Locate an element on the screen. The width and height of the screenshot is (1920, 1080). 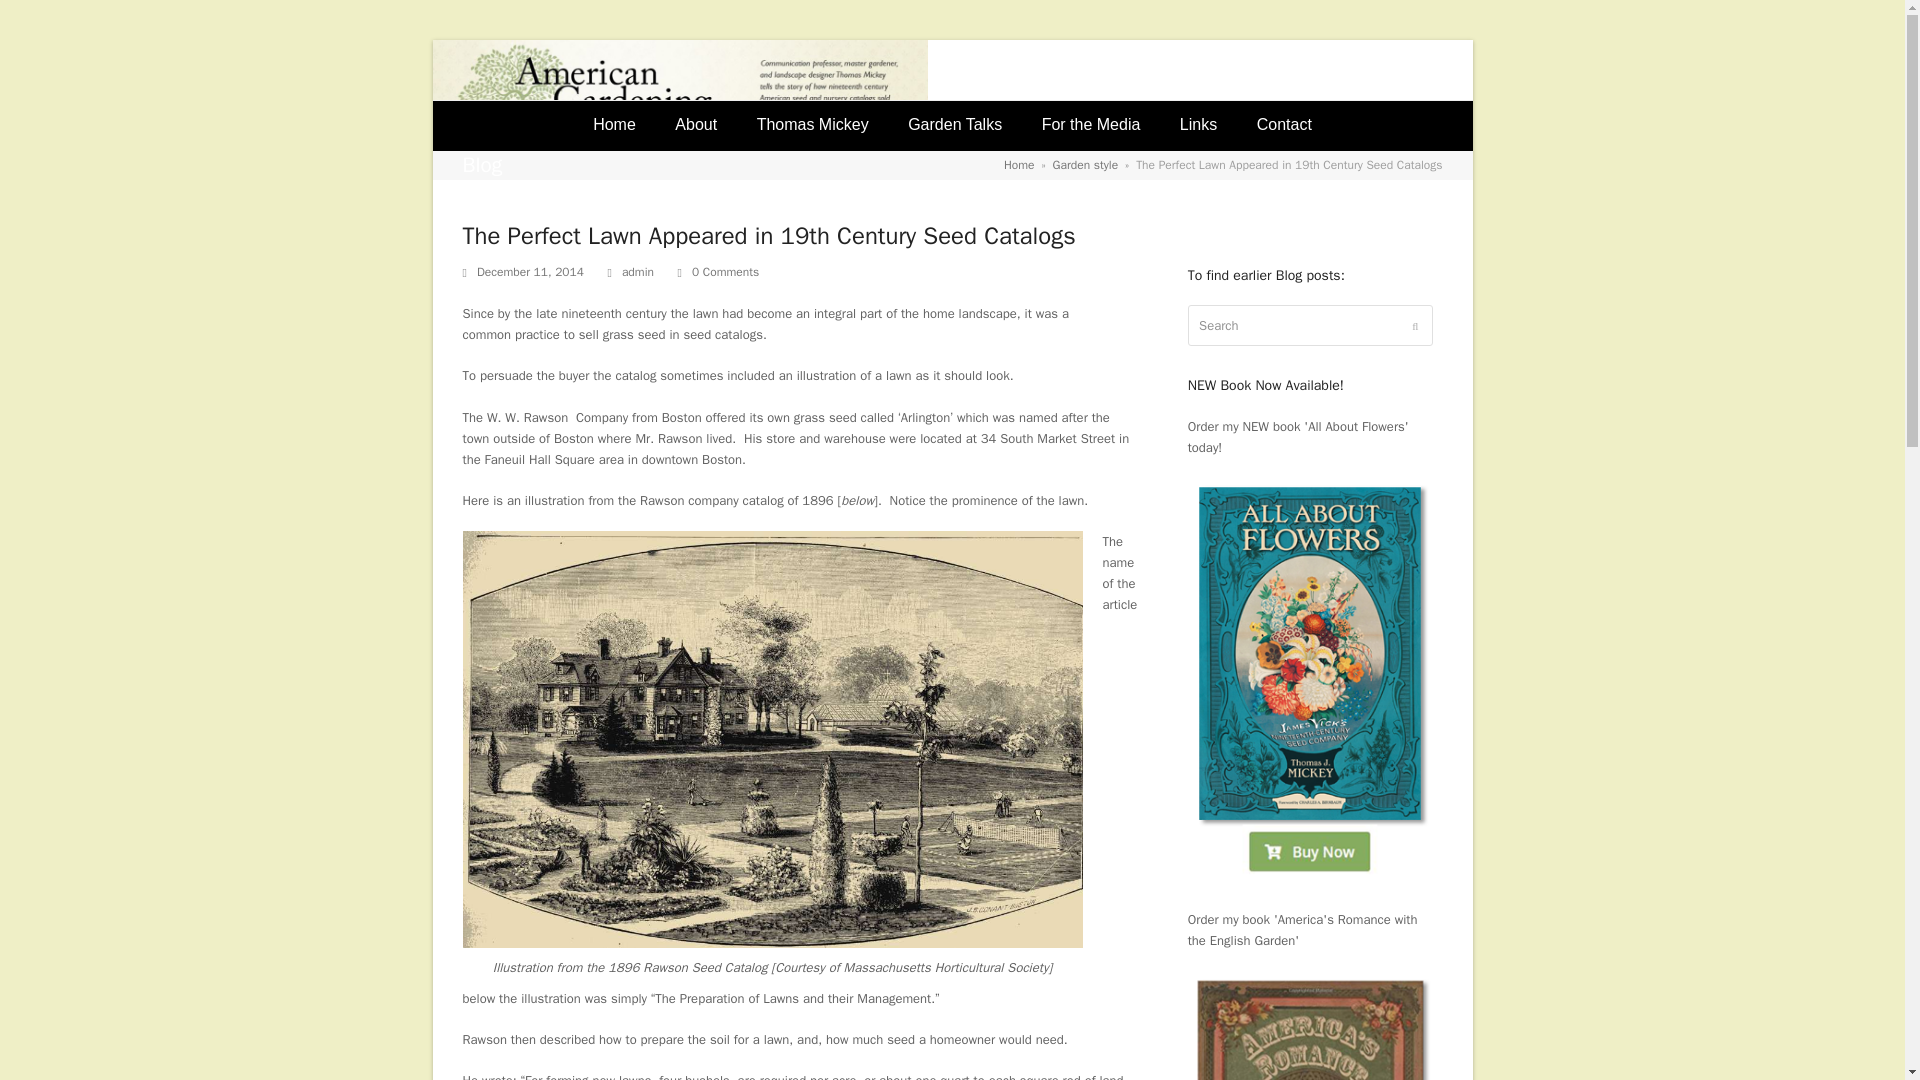
0 Comments is located at coordinates (724, 272).